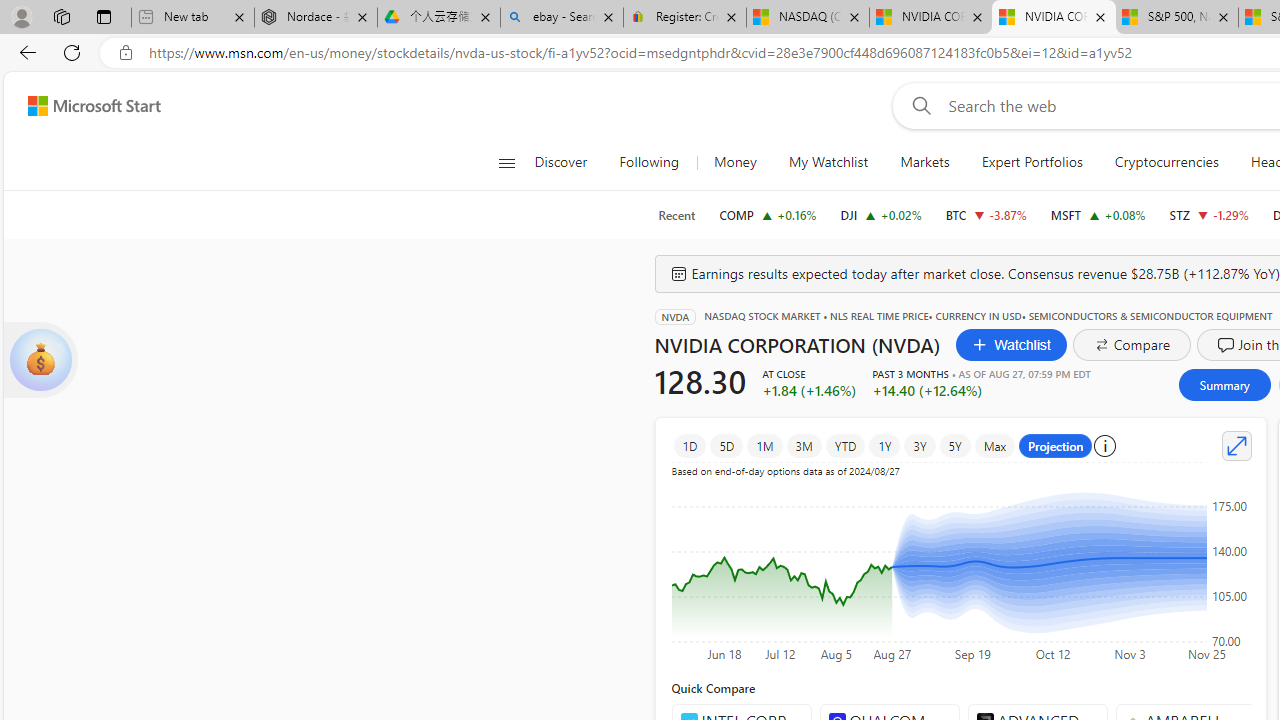 Image resolution: width=1280 pixels, height=720 pixels. What do you see at coordinates (734, 162) in the screenshot?
I see `Money` at bounding box center [734, 162].